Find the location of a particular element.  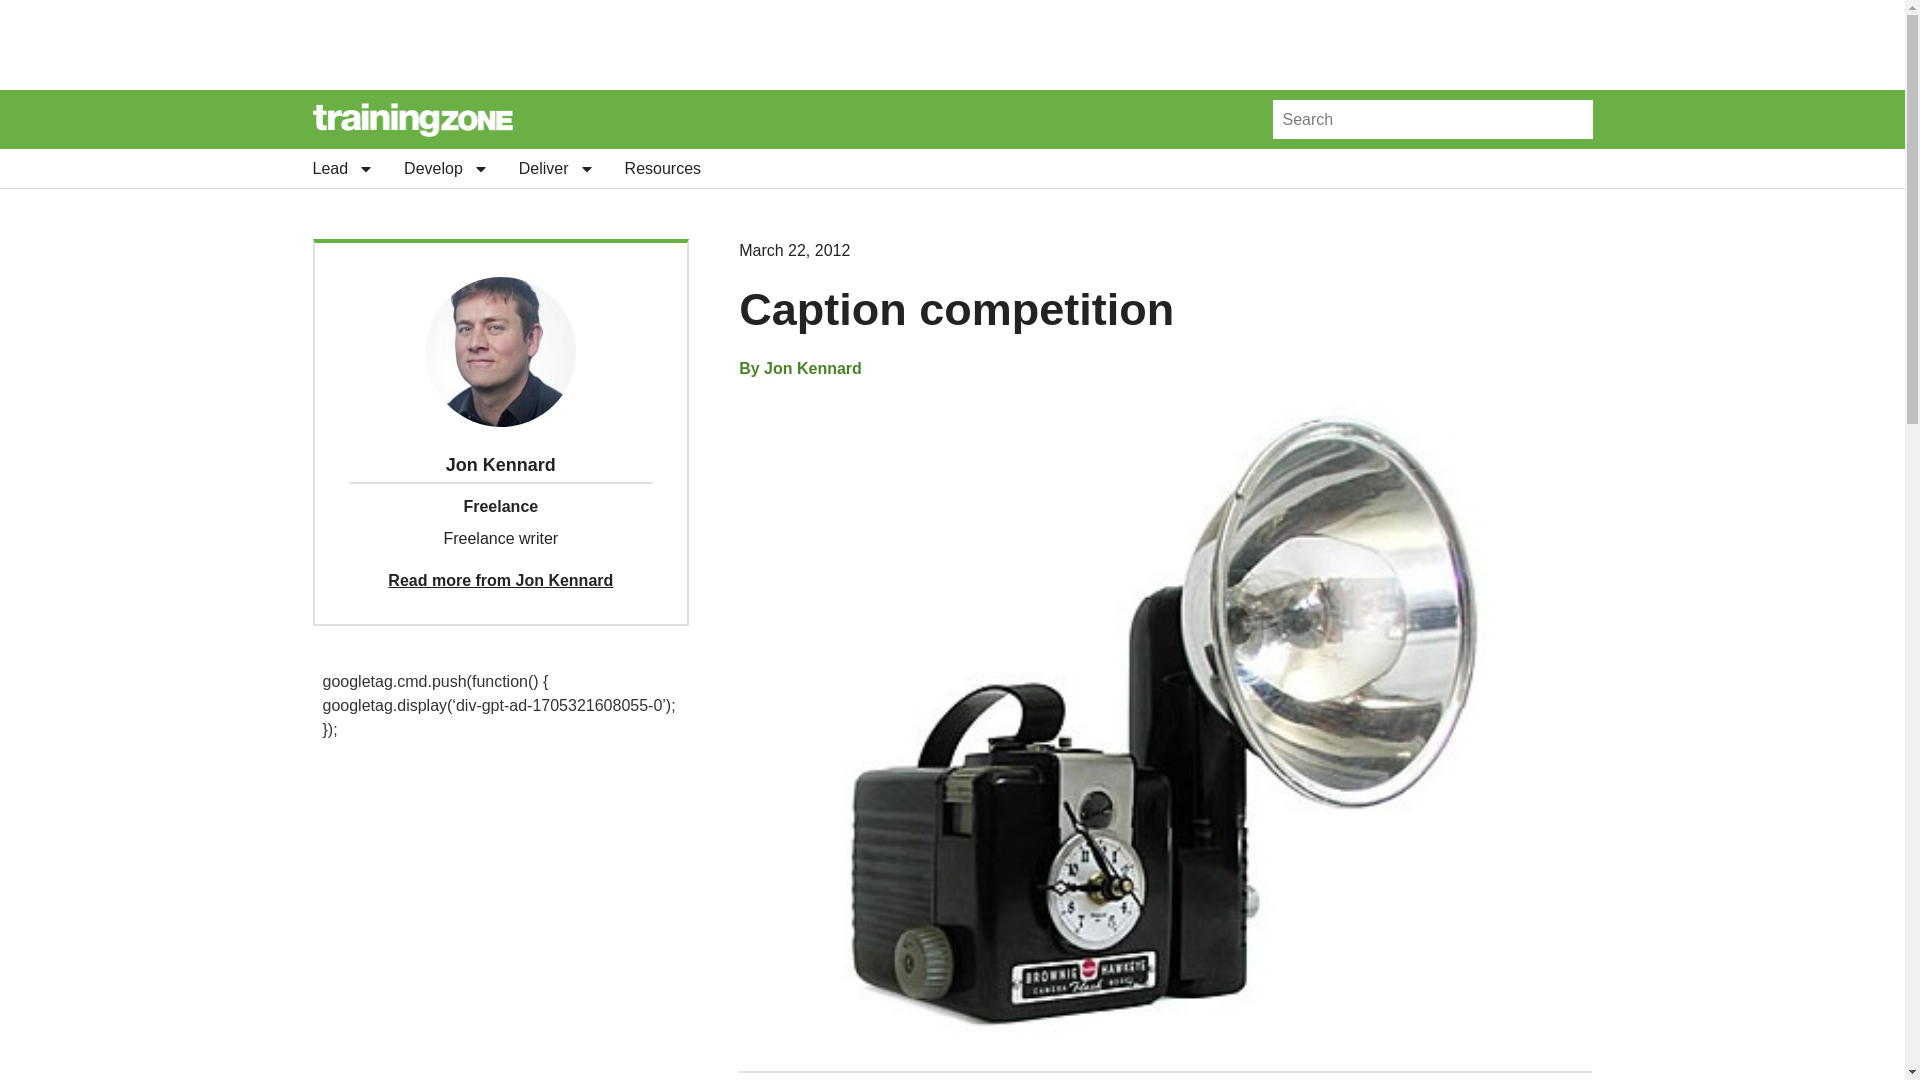

Develop is located at coordinates (446, 168).